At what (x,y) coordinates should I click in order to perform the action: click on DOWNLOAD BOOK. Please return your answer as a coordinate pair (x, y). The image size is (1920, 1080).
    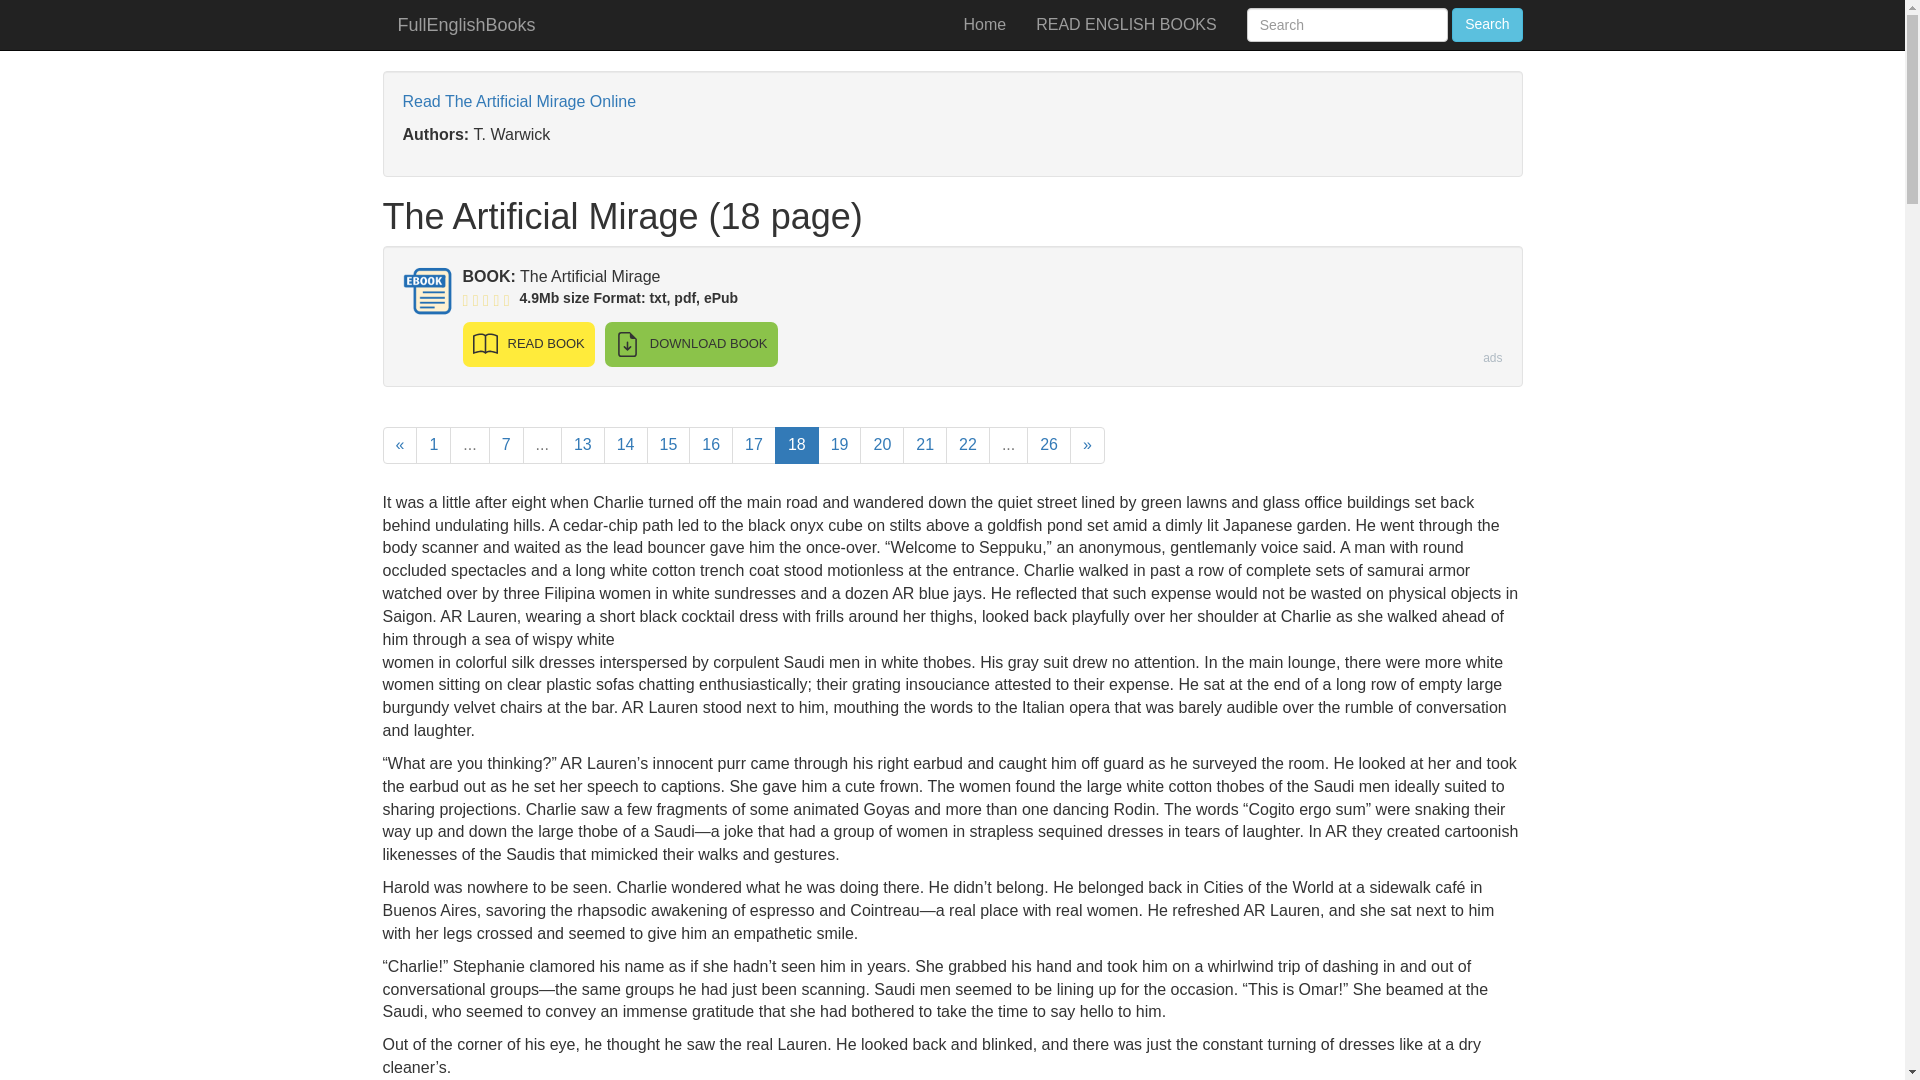
    Looking at the image, I should click on (690, 344).